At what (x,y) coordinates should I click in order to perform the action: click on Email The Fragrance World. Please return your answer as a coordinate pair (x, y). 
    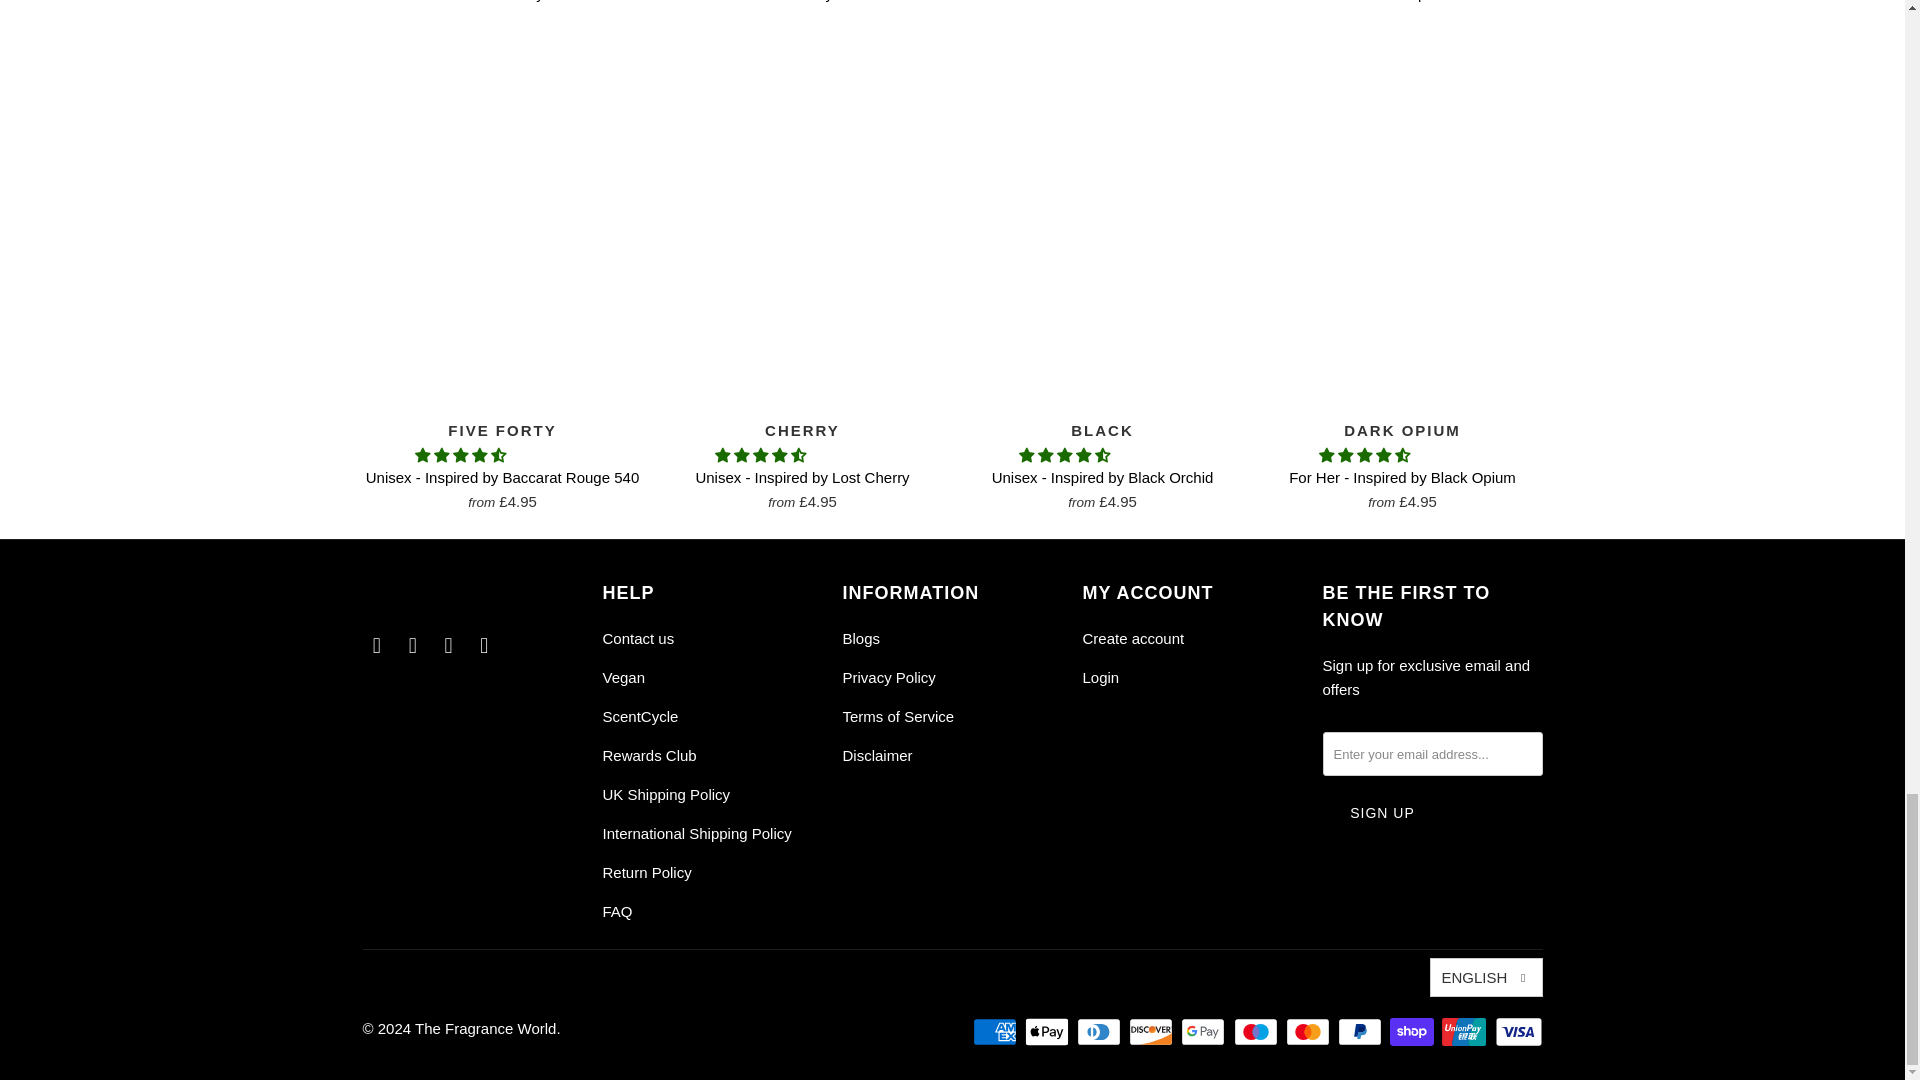
    Looking at the image, I should click on (484, 645).